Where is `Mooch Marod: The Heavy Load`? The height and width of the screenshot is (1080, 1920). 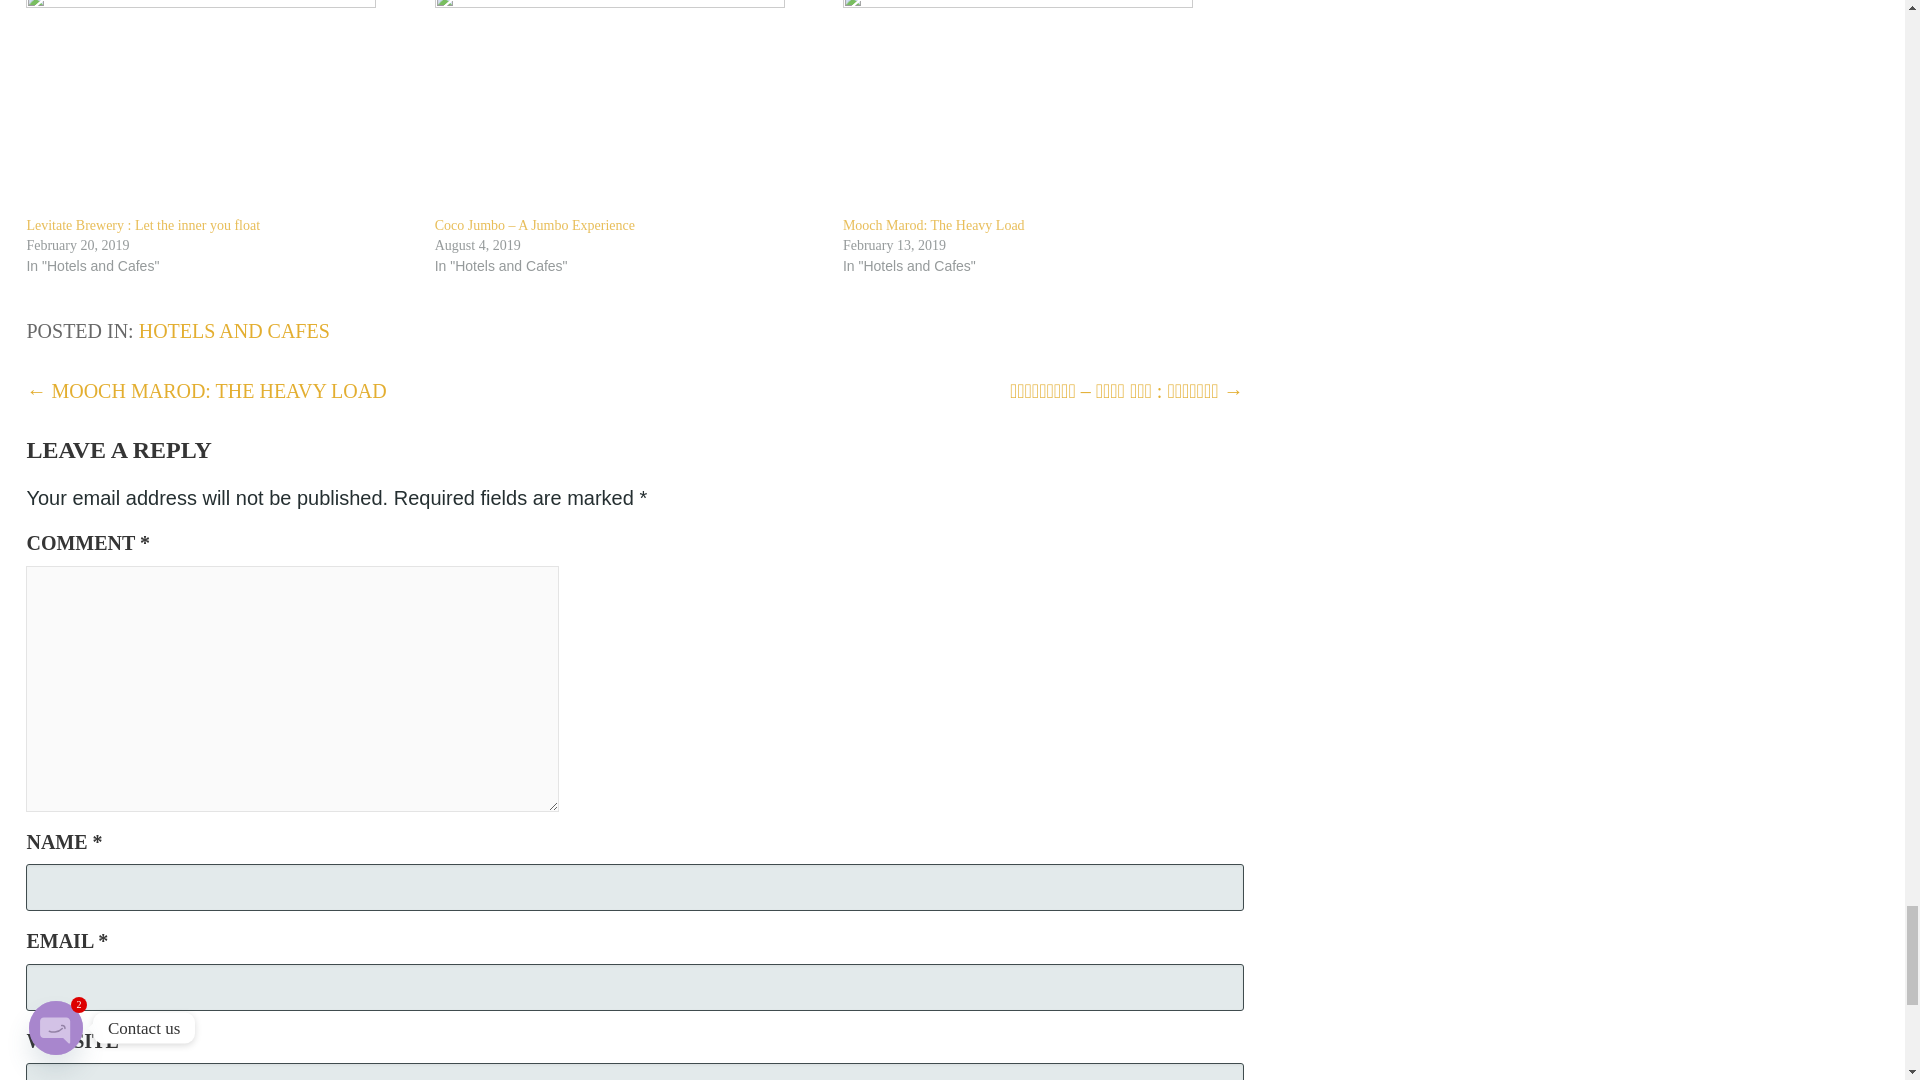 Mooch Marod: The Heavy Load is located at coordinates (934, 226).